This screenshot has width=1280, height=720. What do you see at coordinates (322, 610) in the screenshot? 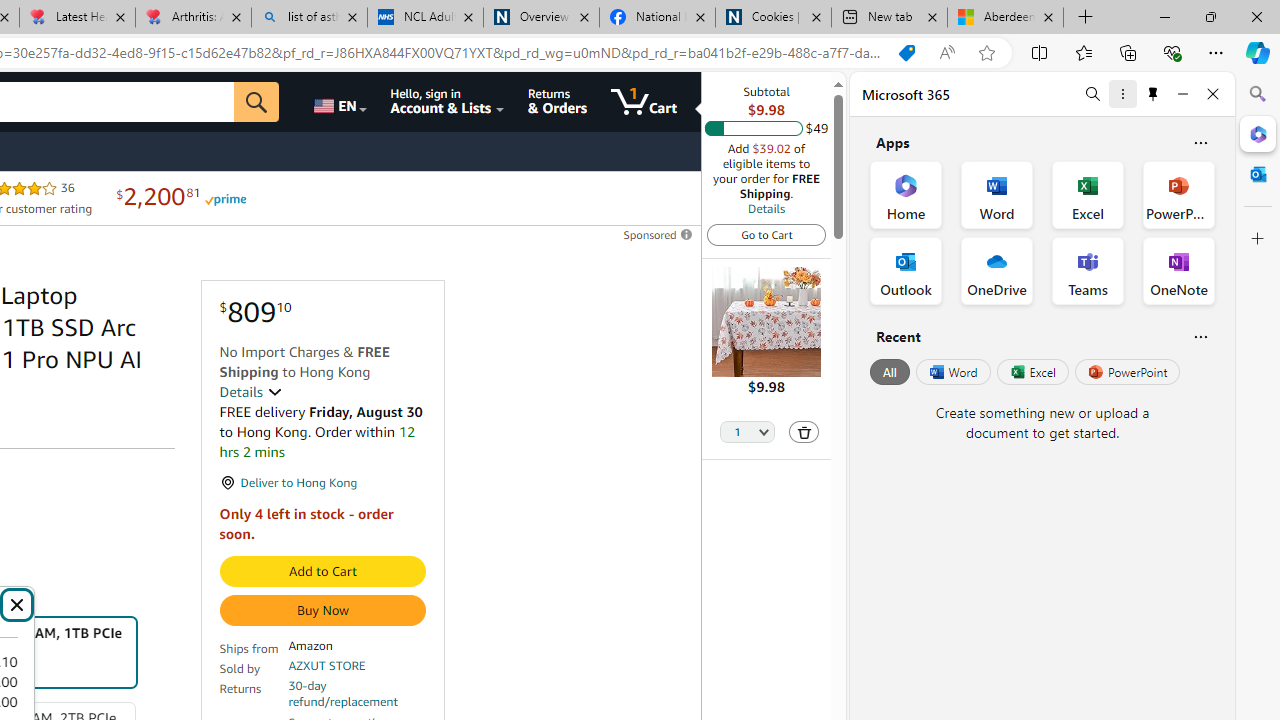
I see `Buy Now` at bounding box center [322, 610].